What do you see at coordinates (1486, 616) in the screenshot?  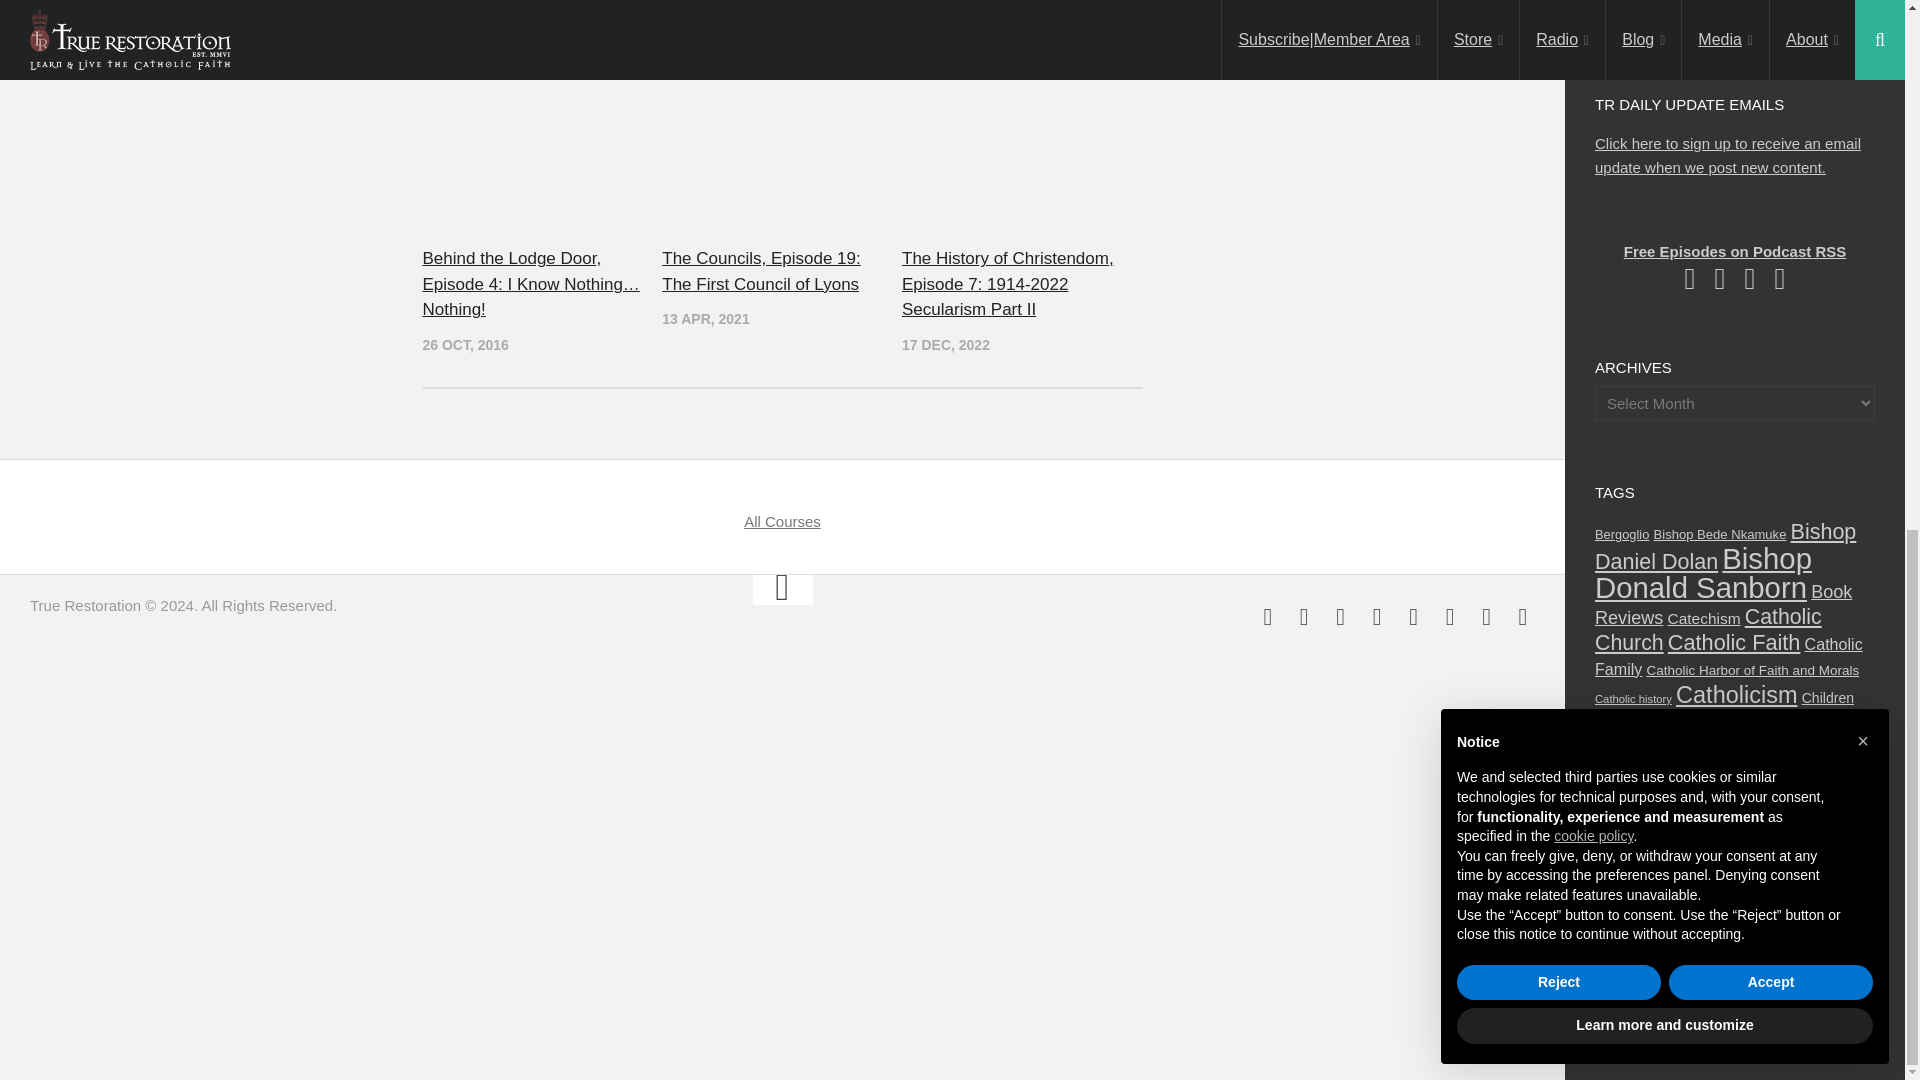 I see `SoundCloud - Free Episodes` at bounding box center [1486, 616].